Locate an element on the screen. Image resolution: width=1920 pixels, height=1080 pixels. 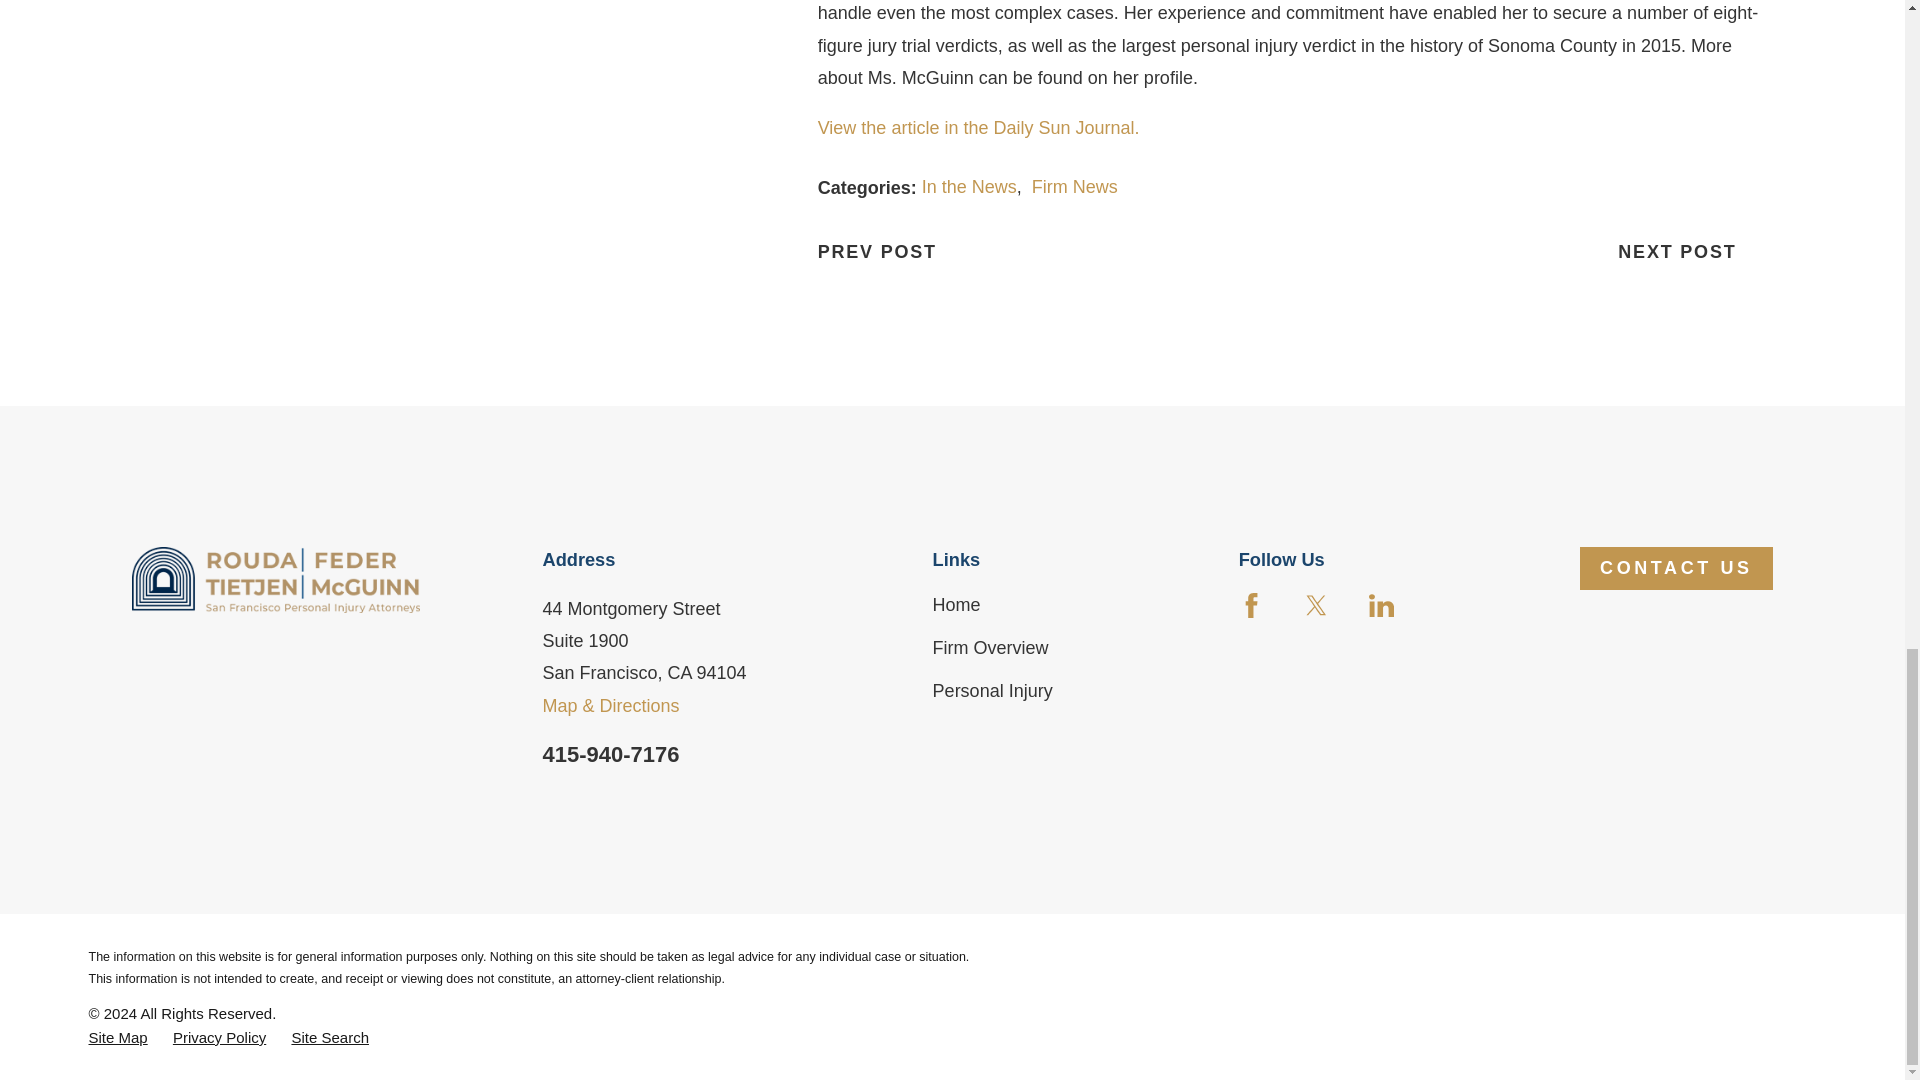
Facebook is located at coordinates (1250, 604).